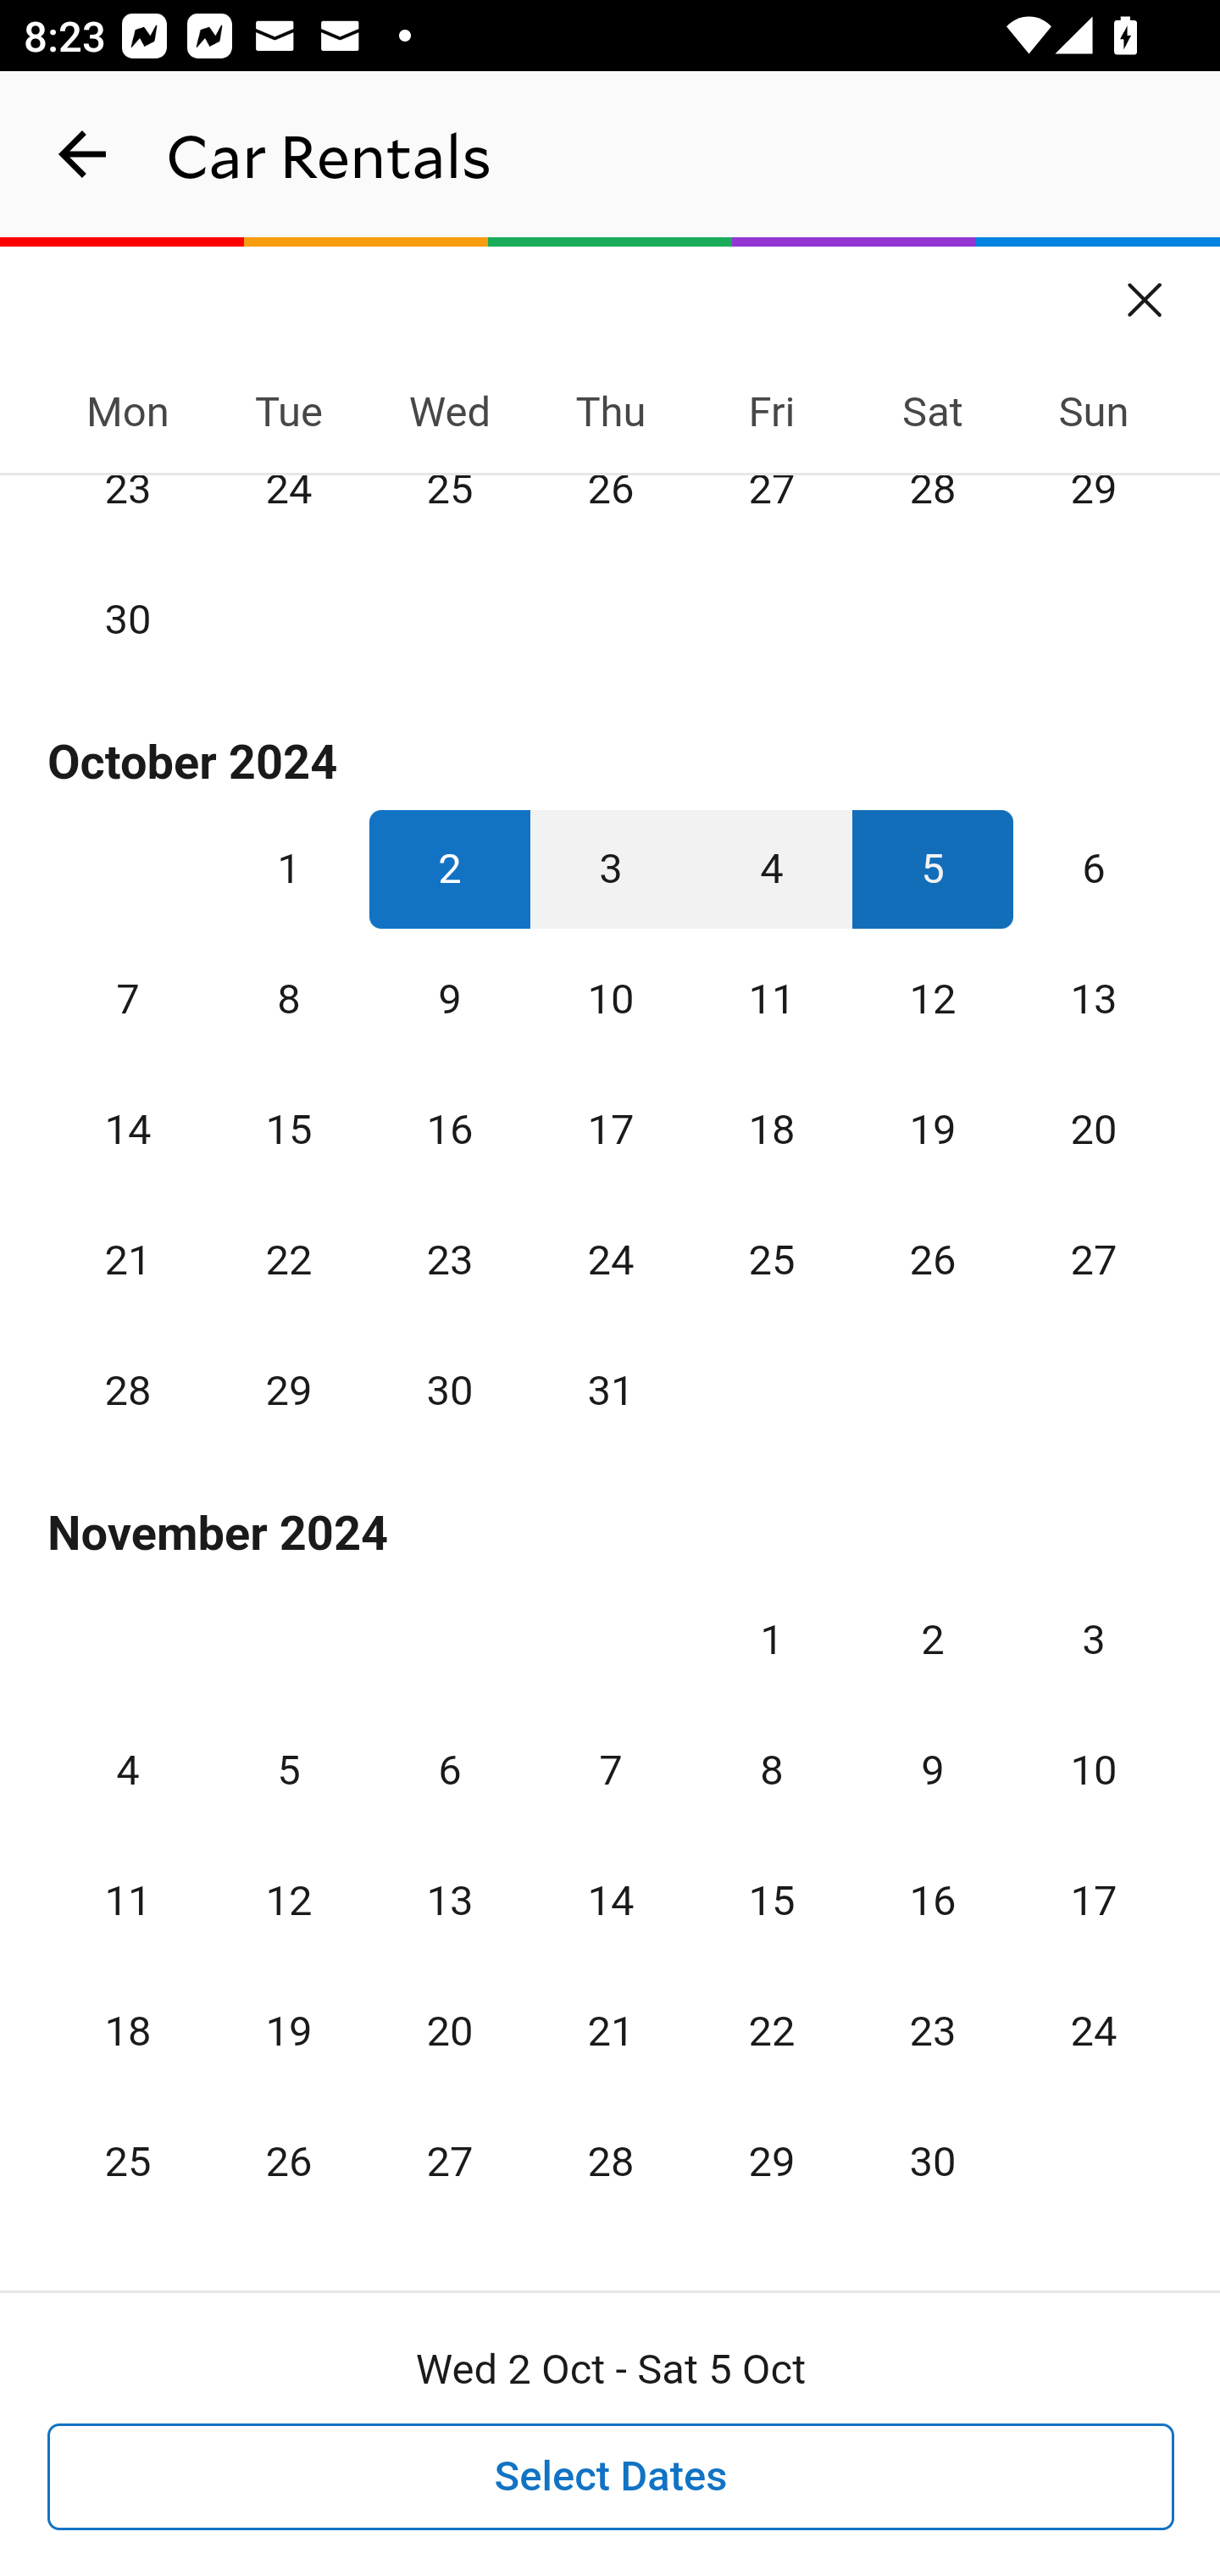  Describe the element at coordinates (288, 1391) in the screenshot. I see `29 October 2024` at that location.